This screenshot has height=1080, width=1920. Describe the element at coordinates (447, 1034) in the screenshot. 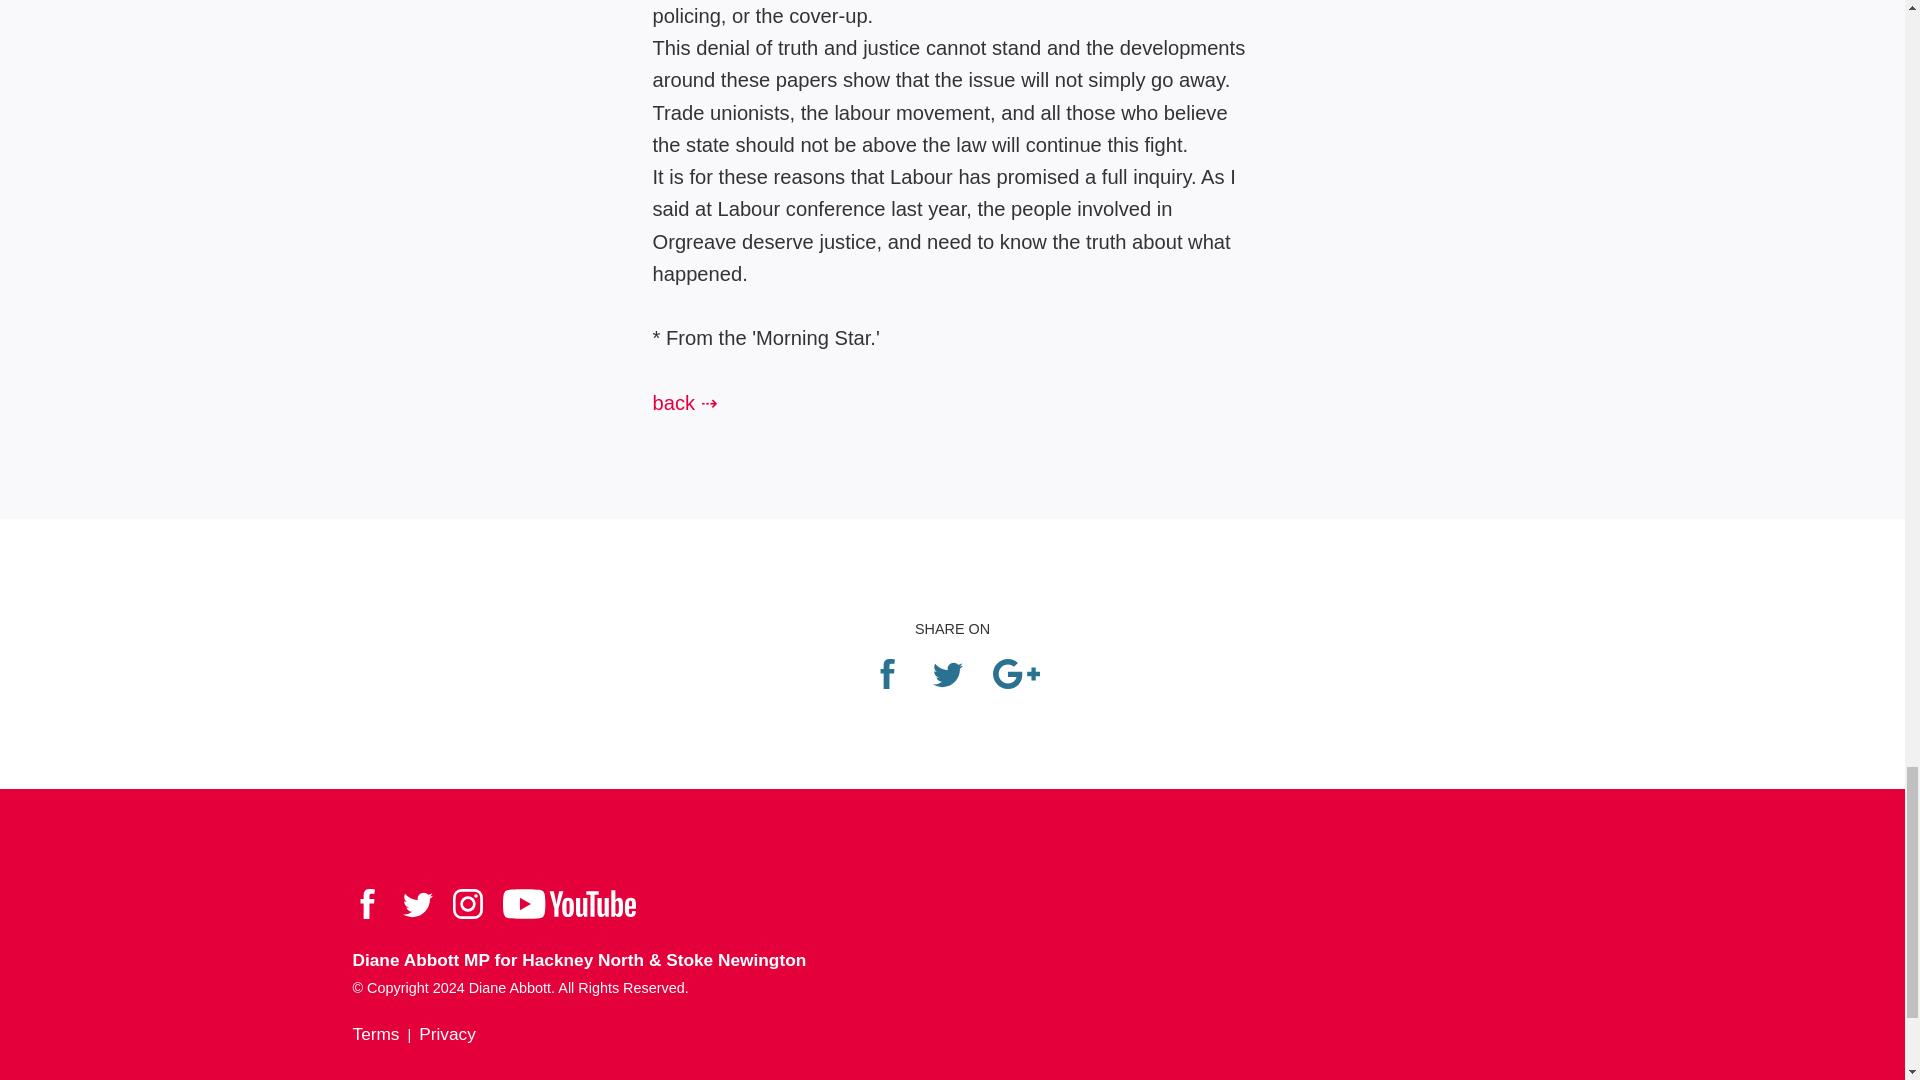

I see `Privacy` at that location.